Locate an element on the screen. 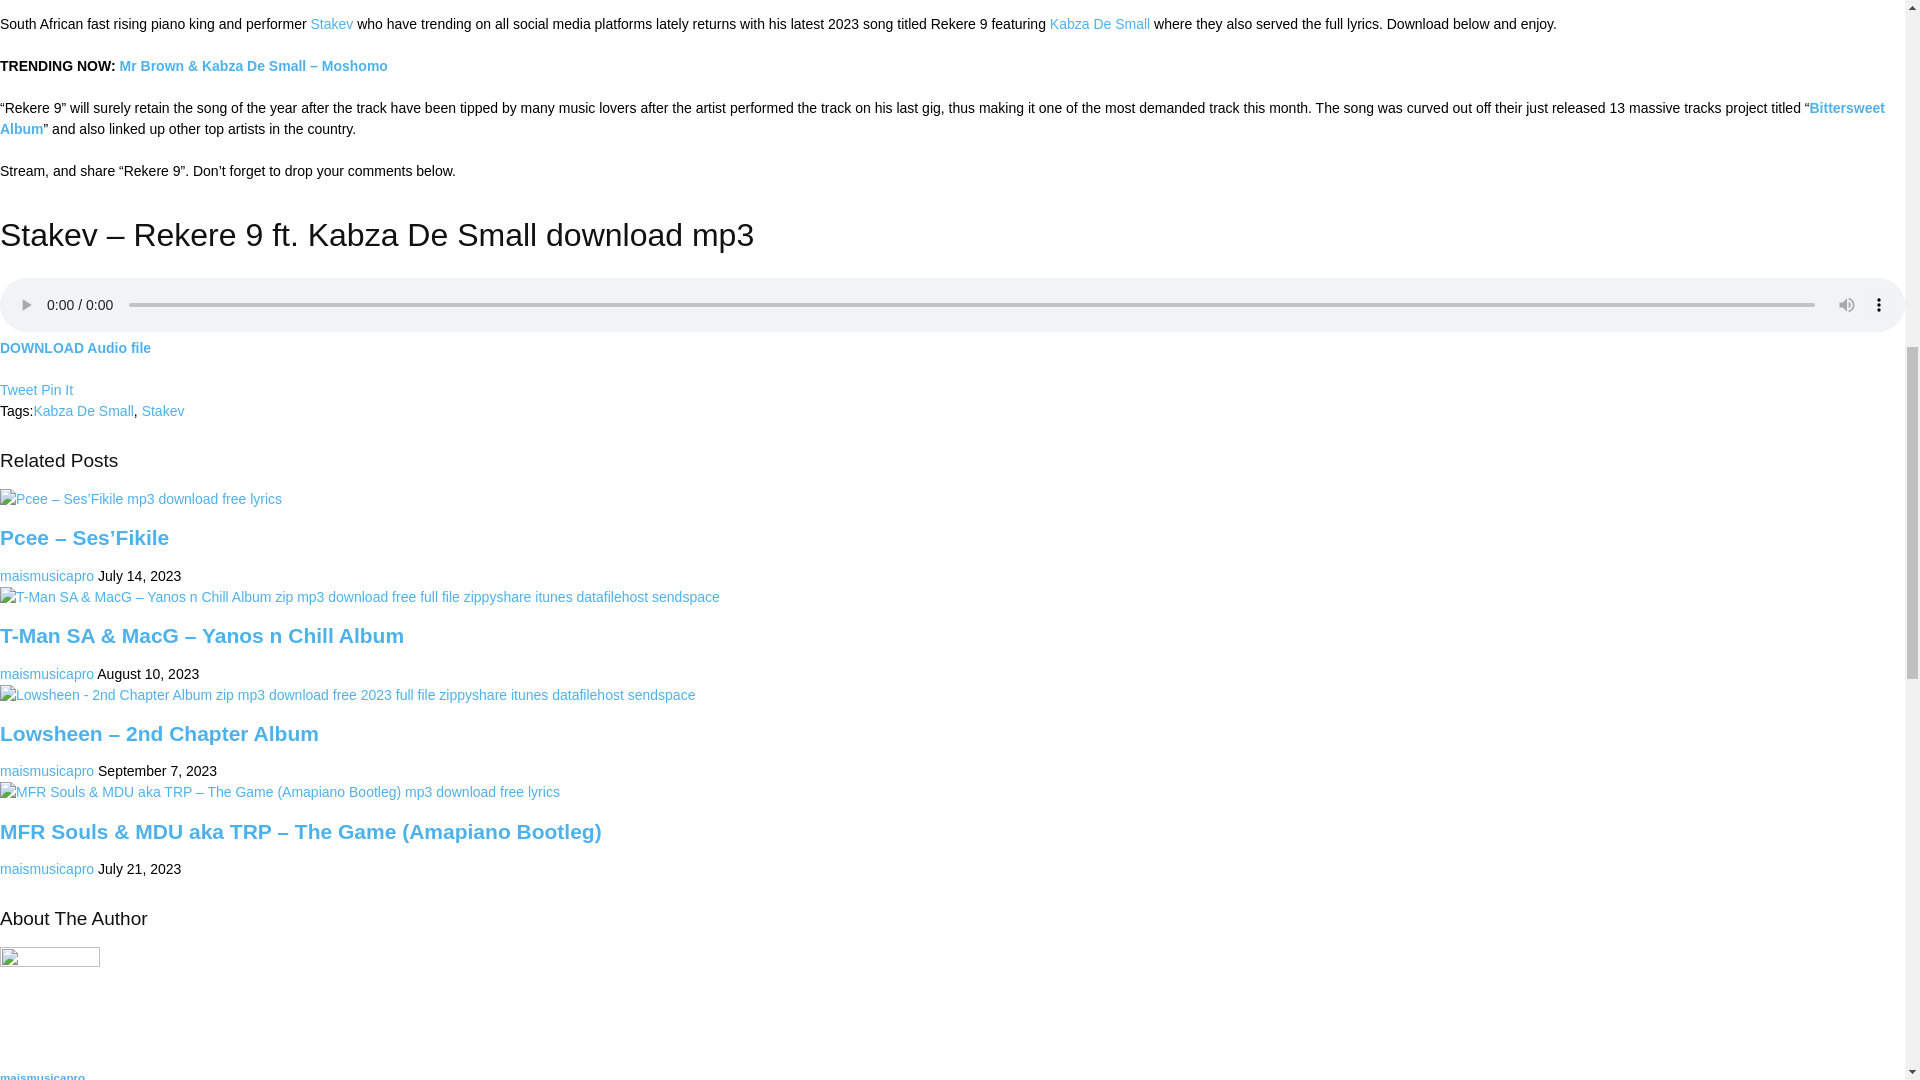 This screenshot has width=1920, height=1080. Posts by maismusicapro is located at coordinates (47, 674).